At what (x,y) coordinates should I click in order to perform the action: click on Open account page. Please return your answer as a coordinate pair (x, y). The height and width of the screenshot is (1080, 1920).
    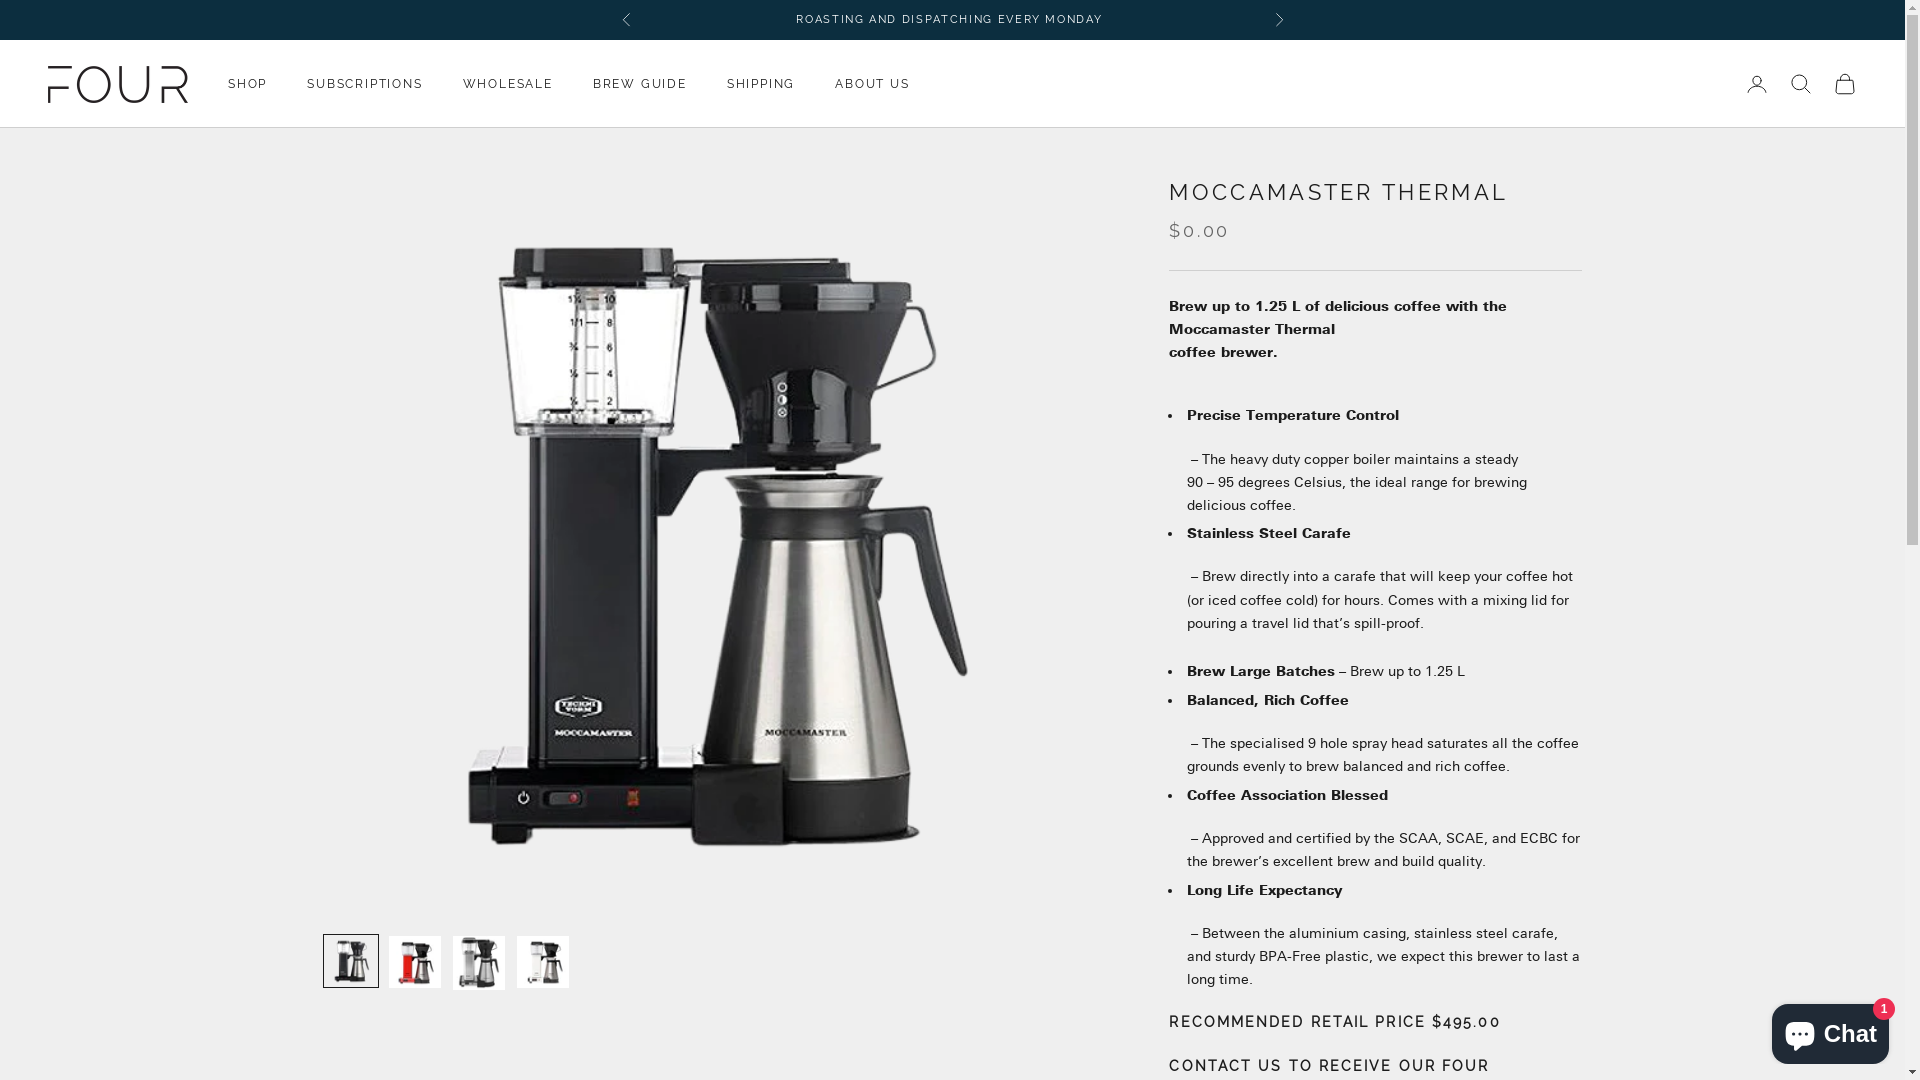
    Looking at the image, I should click on (1757, 84).